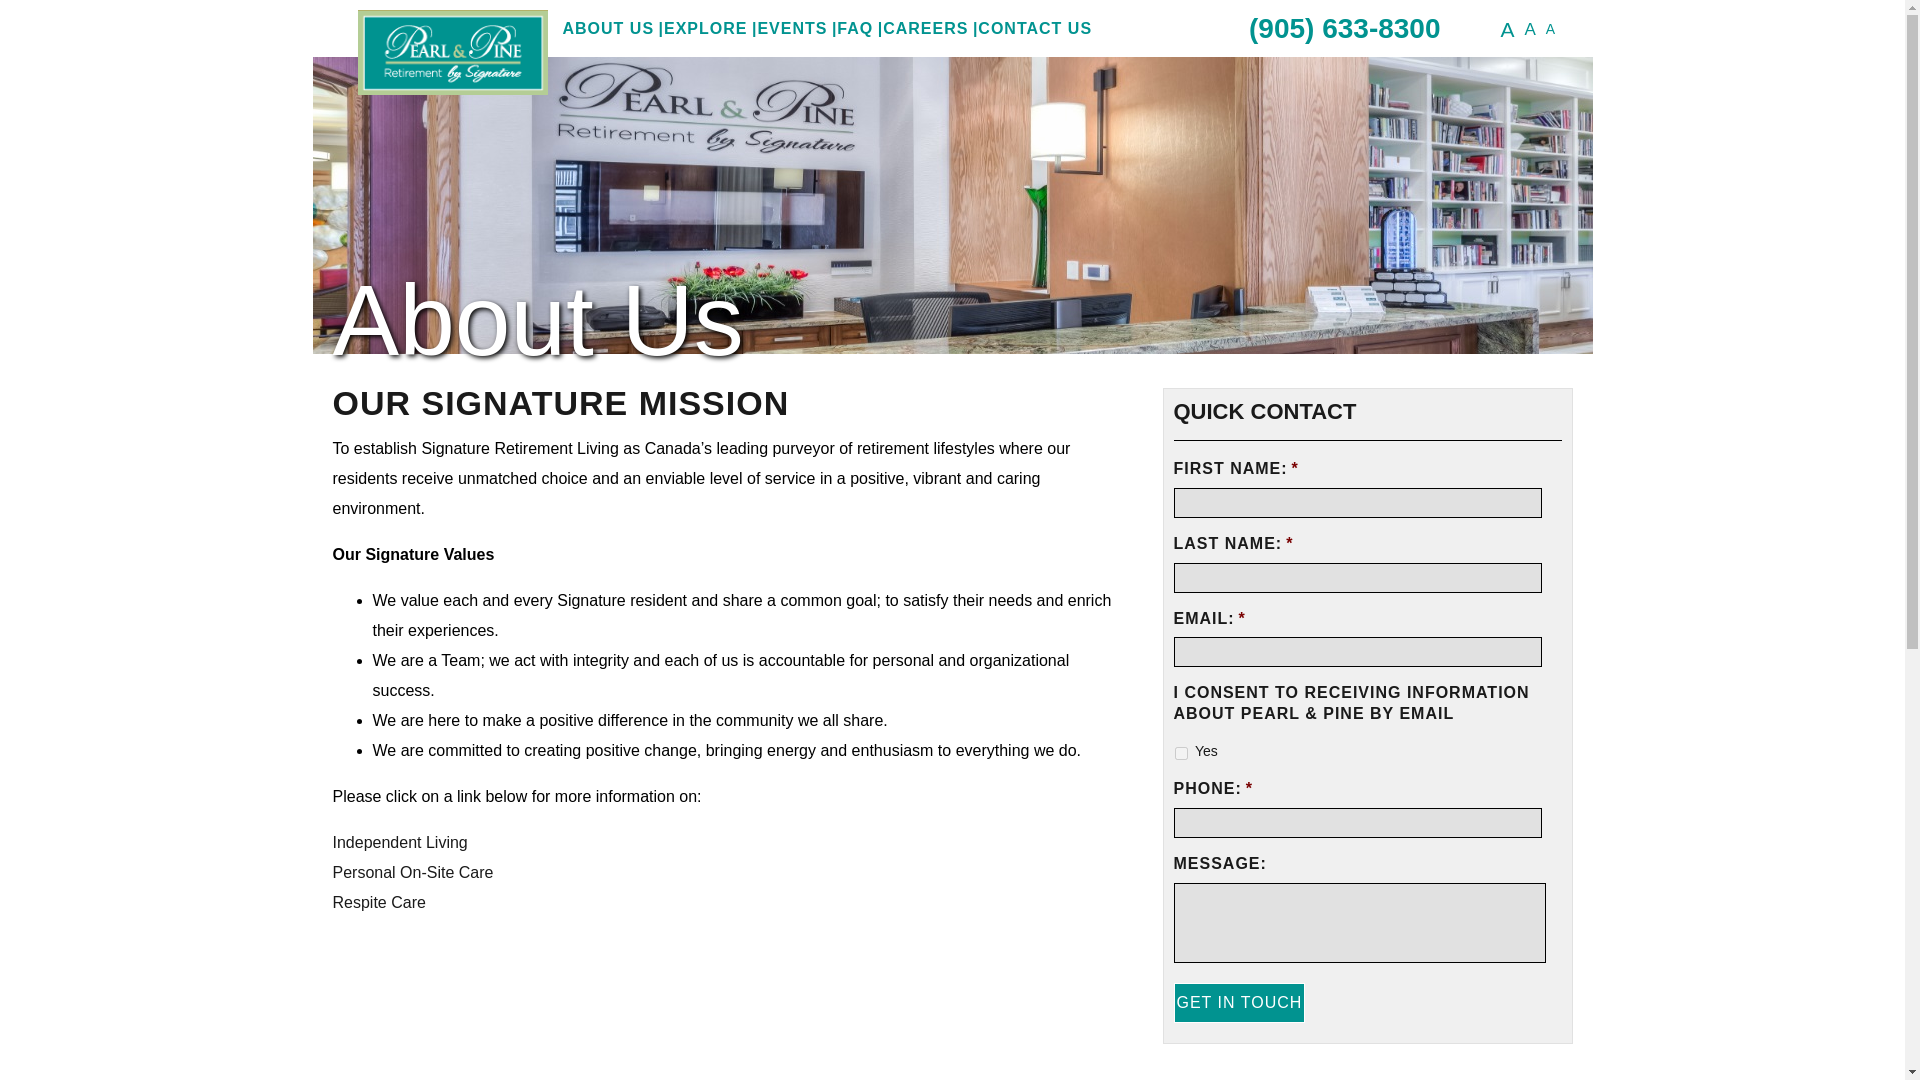 This screenshot has height=1080, width=1920. What do you see at coordinates (1180, 754) in the screenshot?
I see `Yes` at bounding box center [1180, 754].